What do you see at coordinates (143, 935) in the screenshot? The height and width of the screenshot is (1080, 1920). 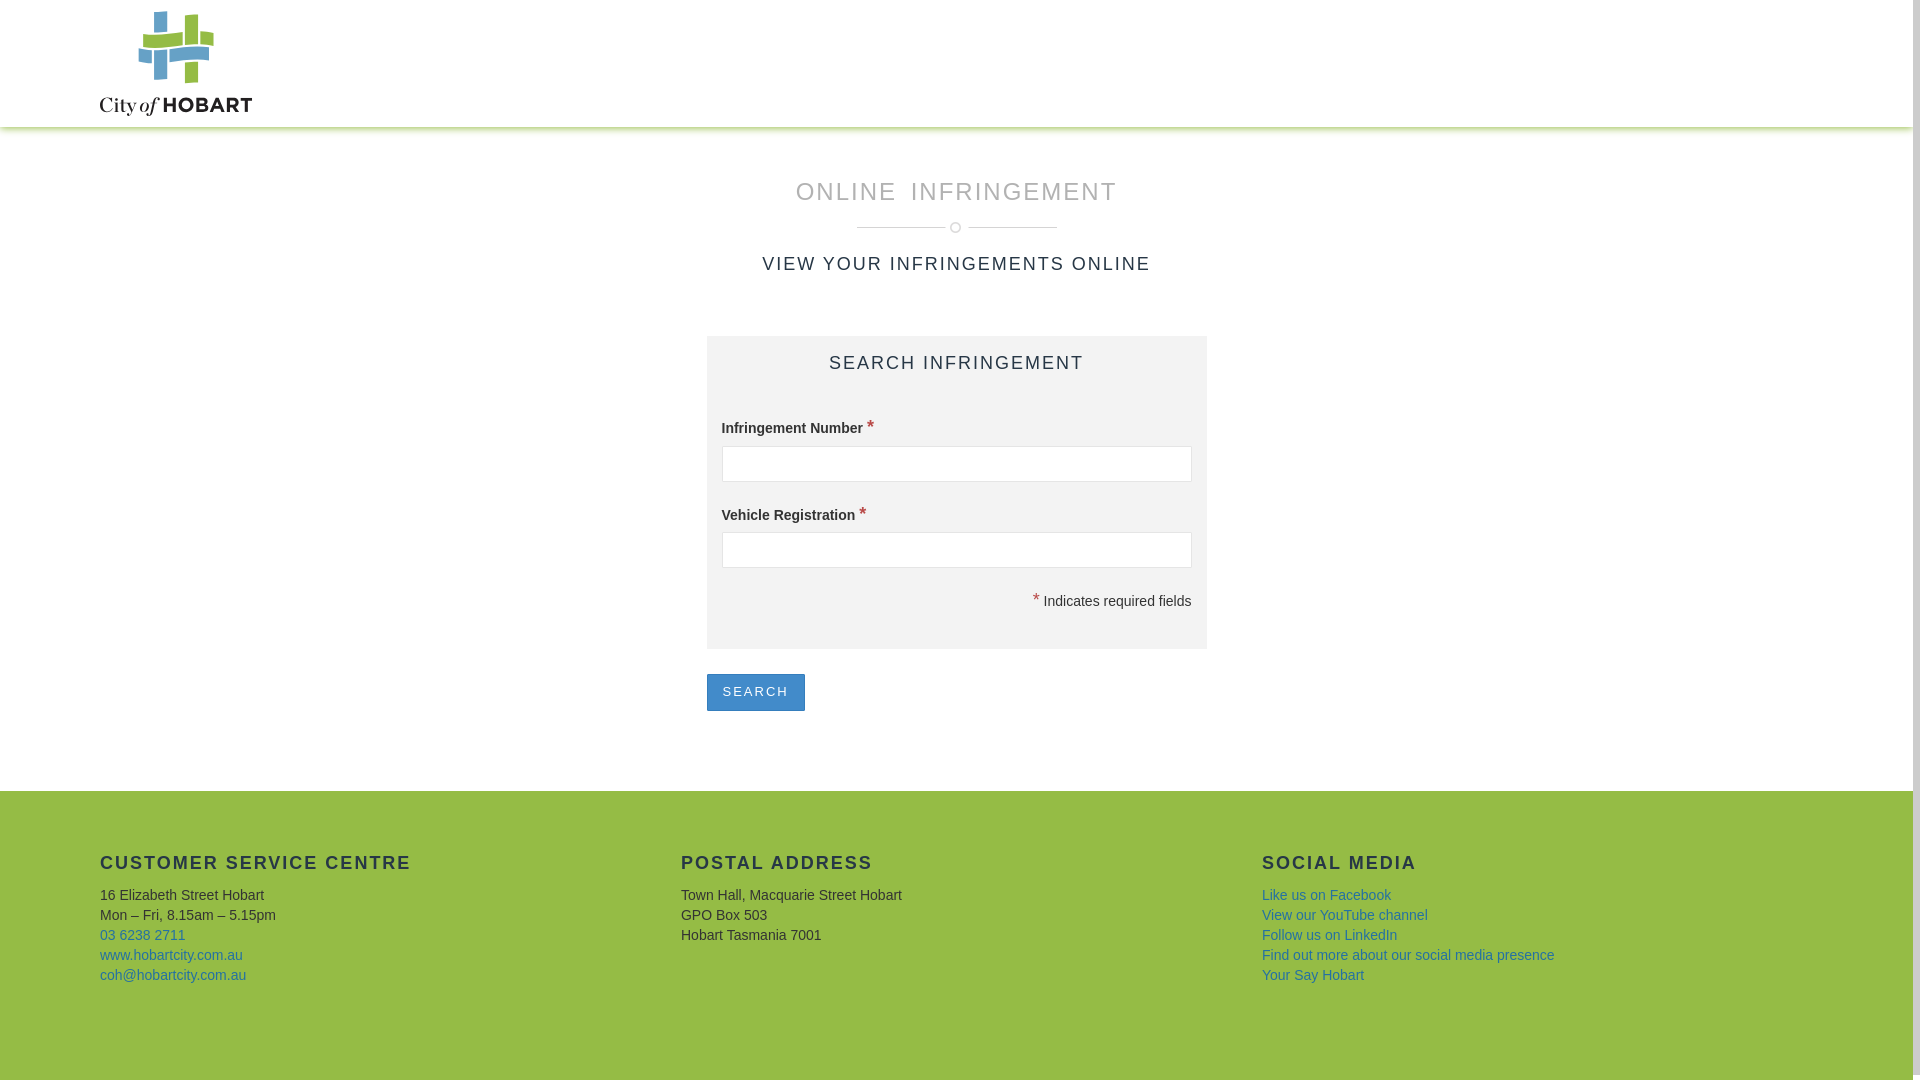 I see `03 6238 2711` at bounding box center [143, 935].